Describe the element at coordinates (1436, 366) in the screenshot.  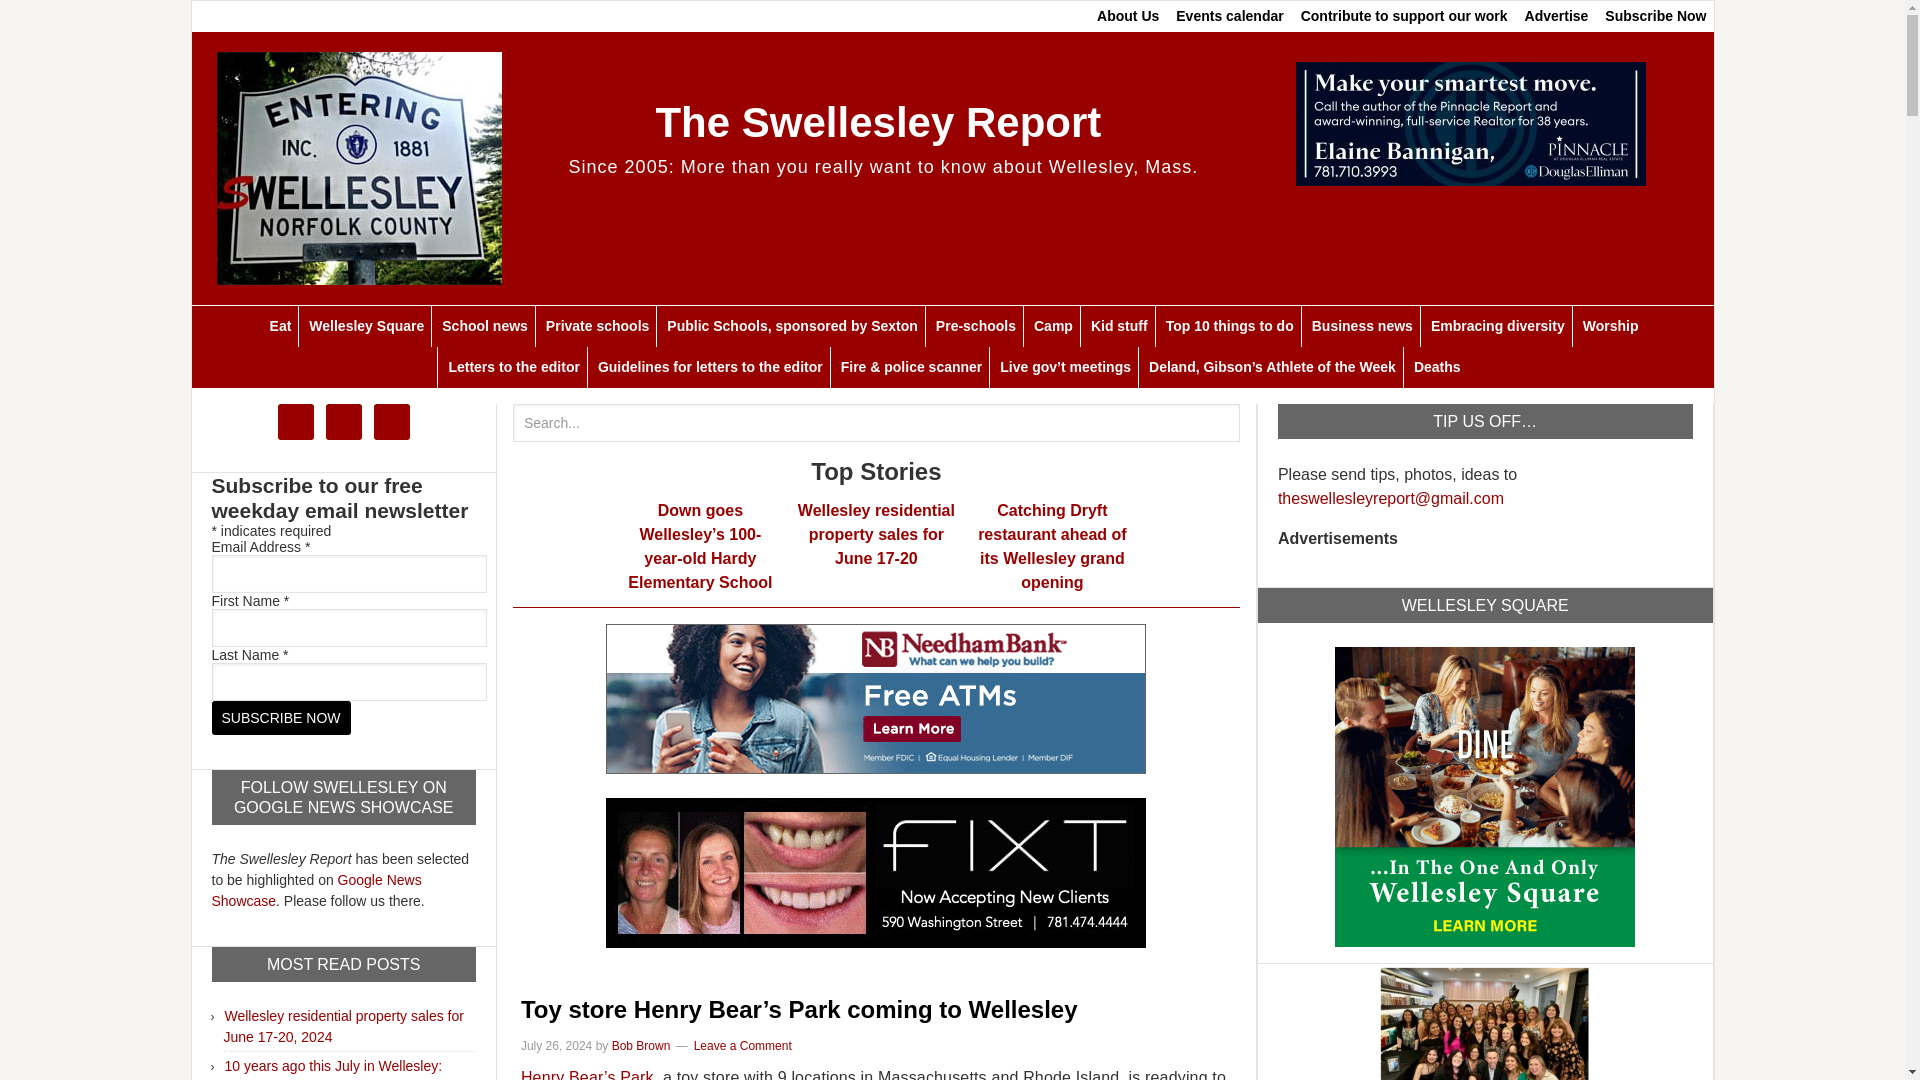
I see `Deaths` at that location.